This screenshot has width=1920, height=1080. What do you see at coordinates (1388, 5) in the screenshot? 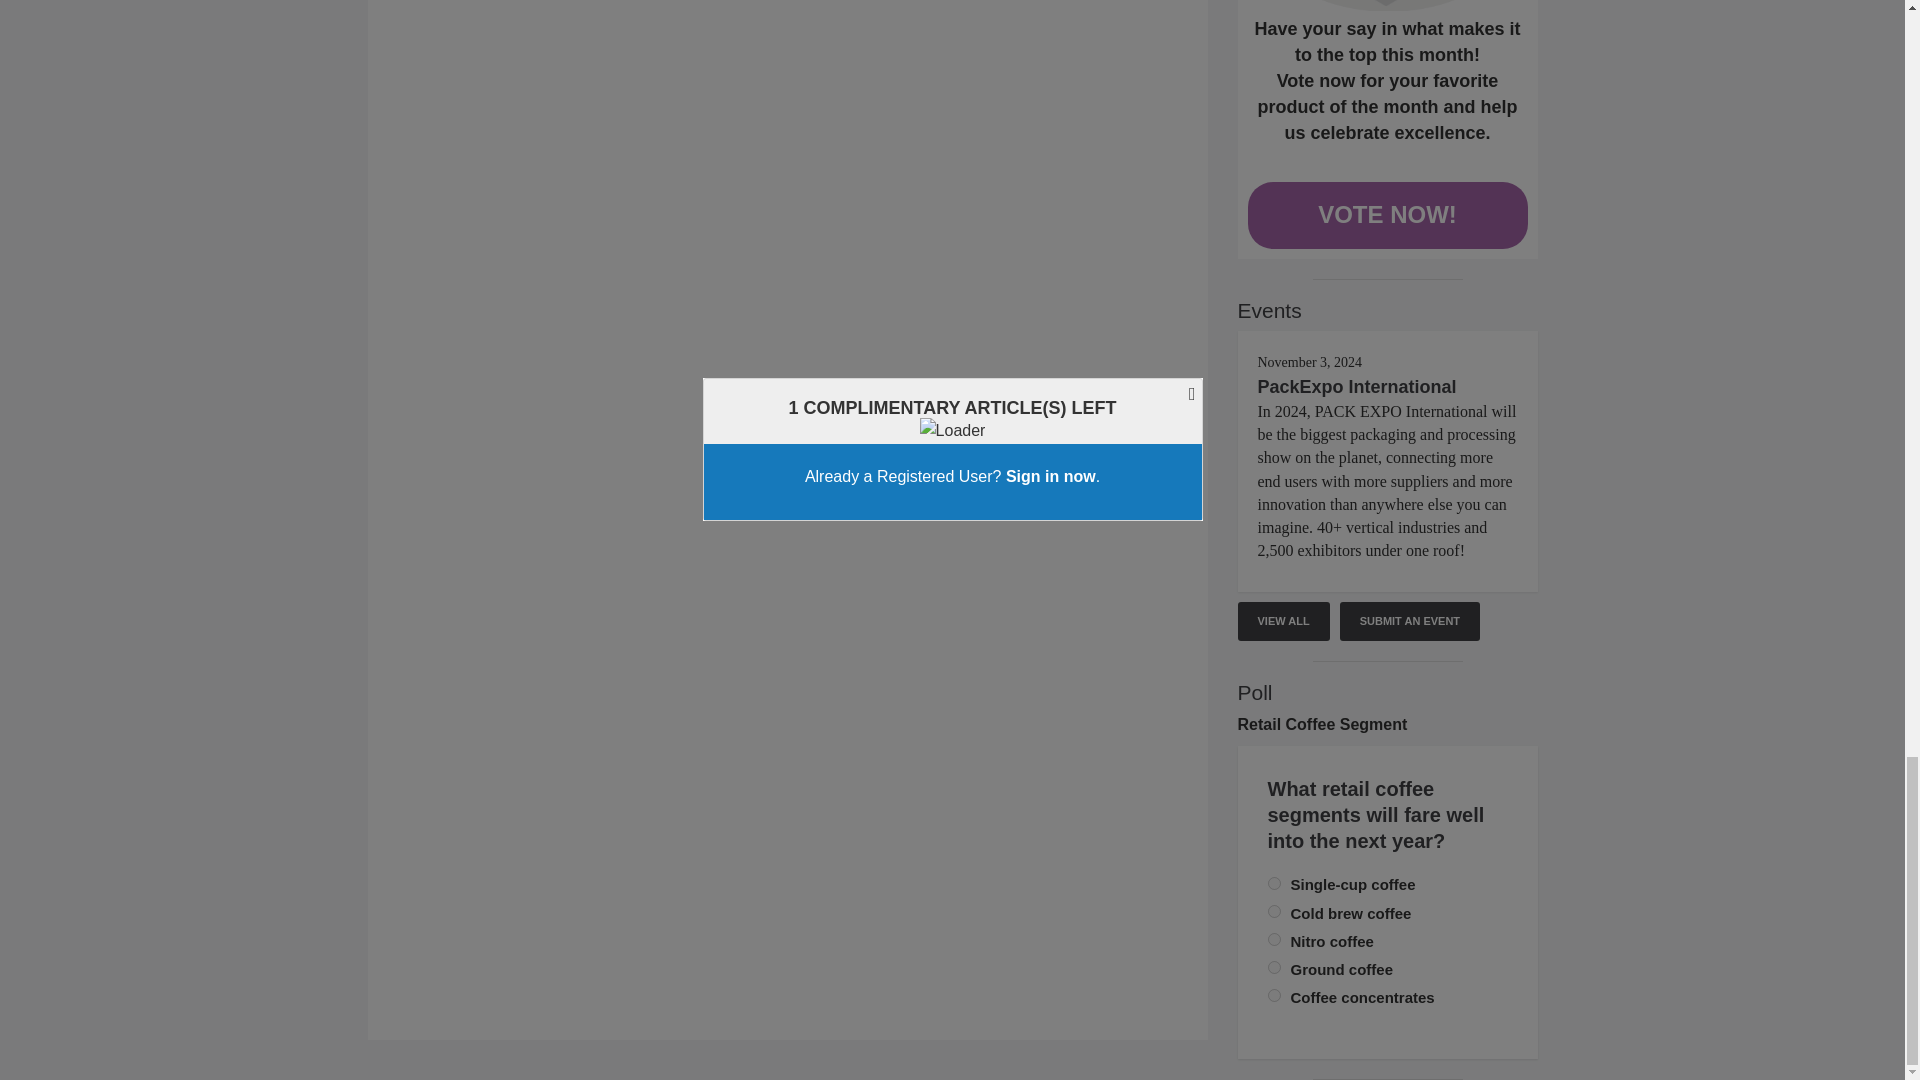
I see `Vote` at bounding box center [1388, 5].